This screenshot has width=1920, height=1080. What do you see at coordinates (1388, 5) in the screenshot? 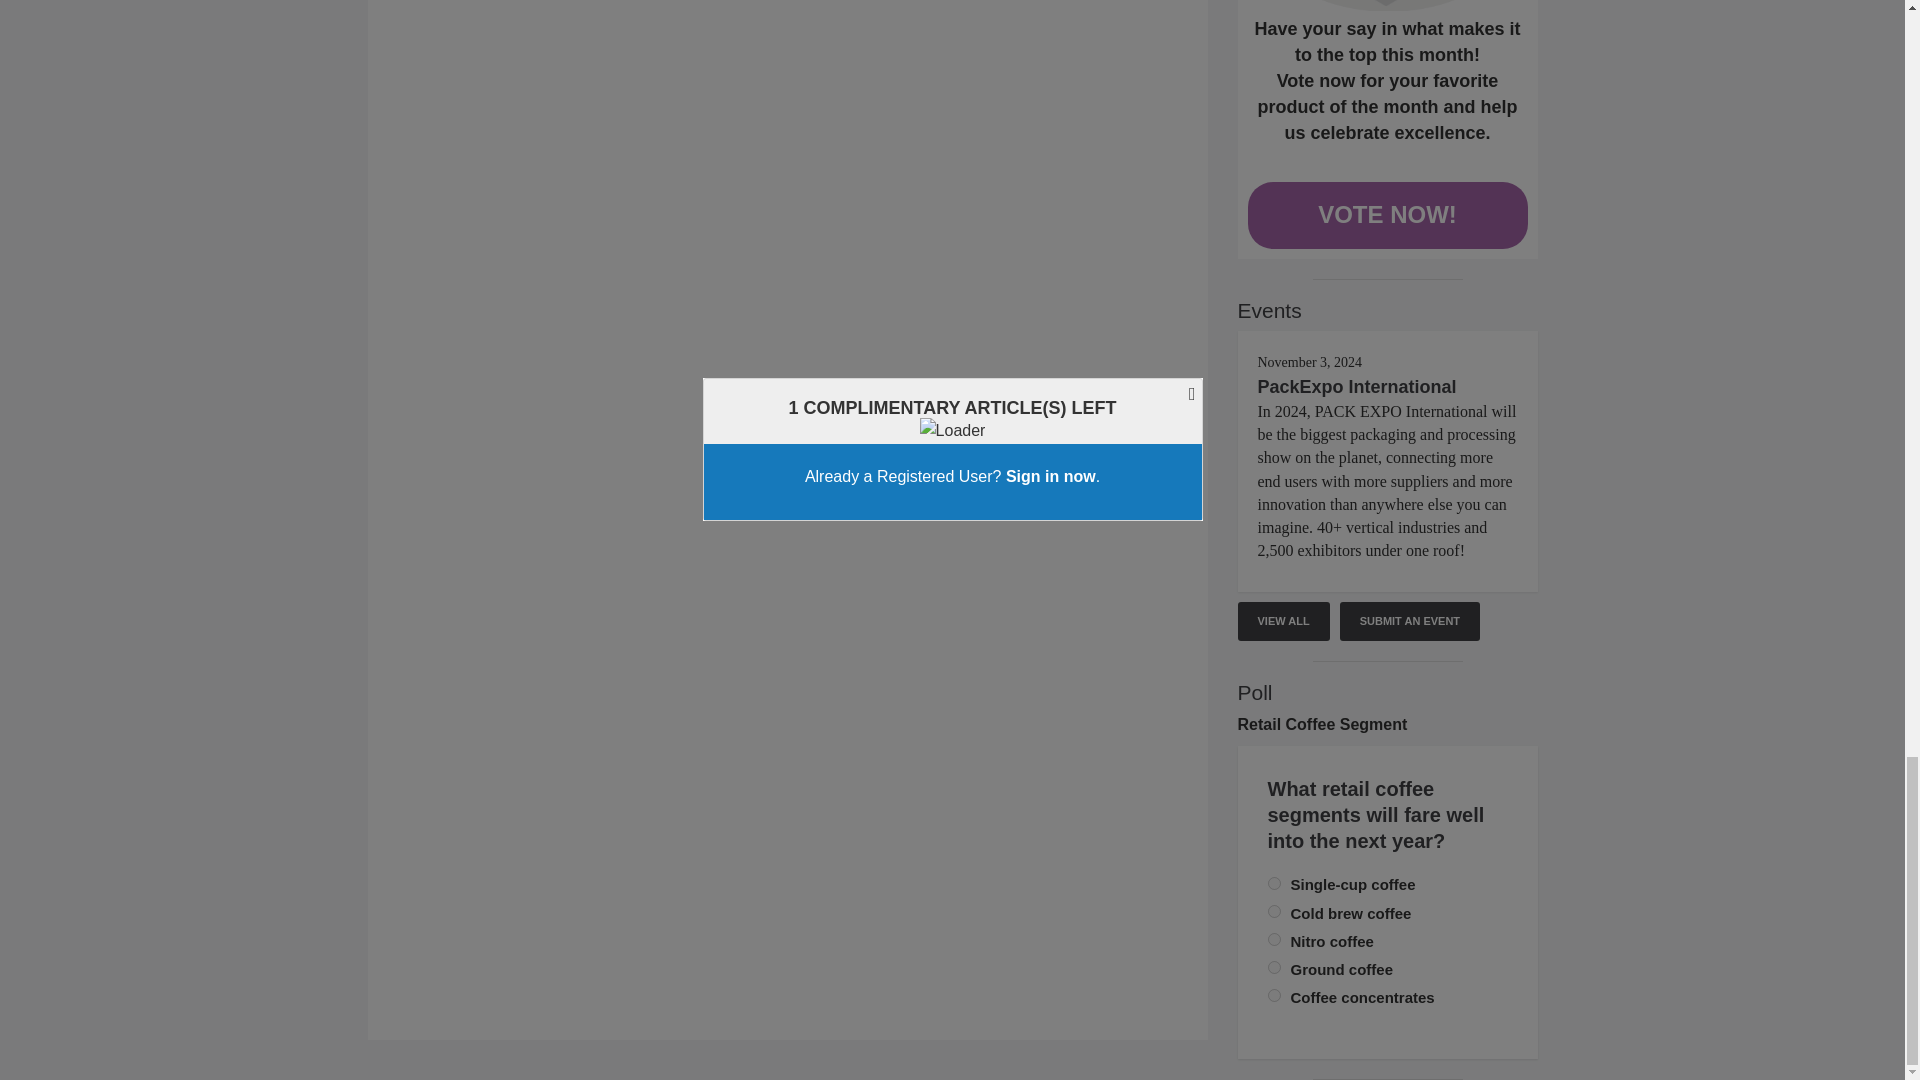
I see `Vote` at bounding box center [1388, 5].